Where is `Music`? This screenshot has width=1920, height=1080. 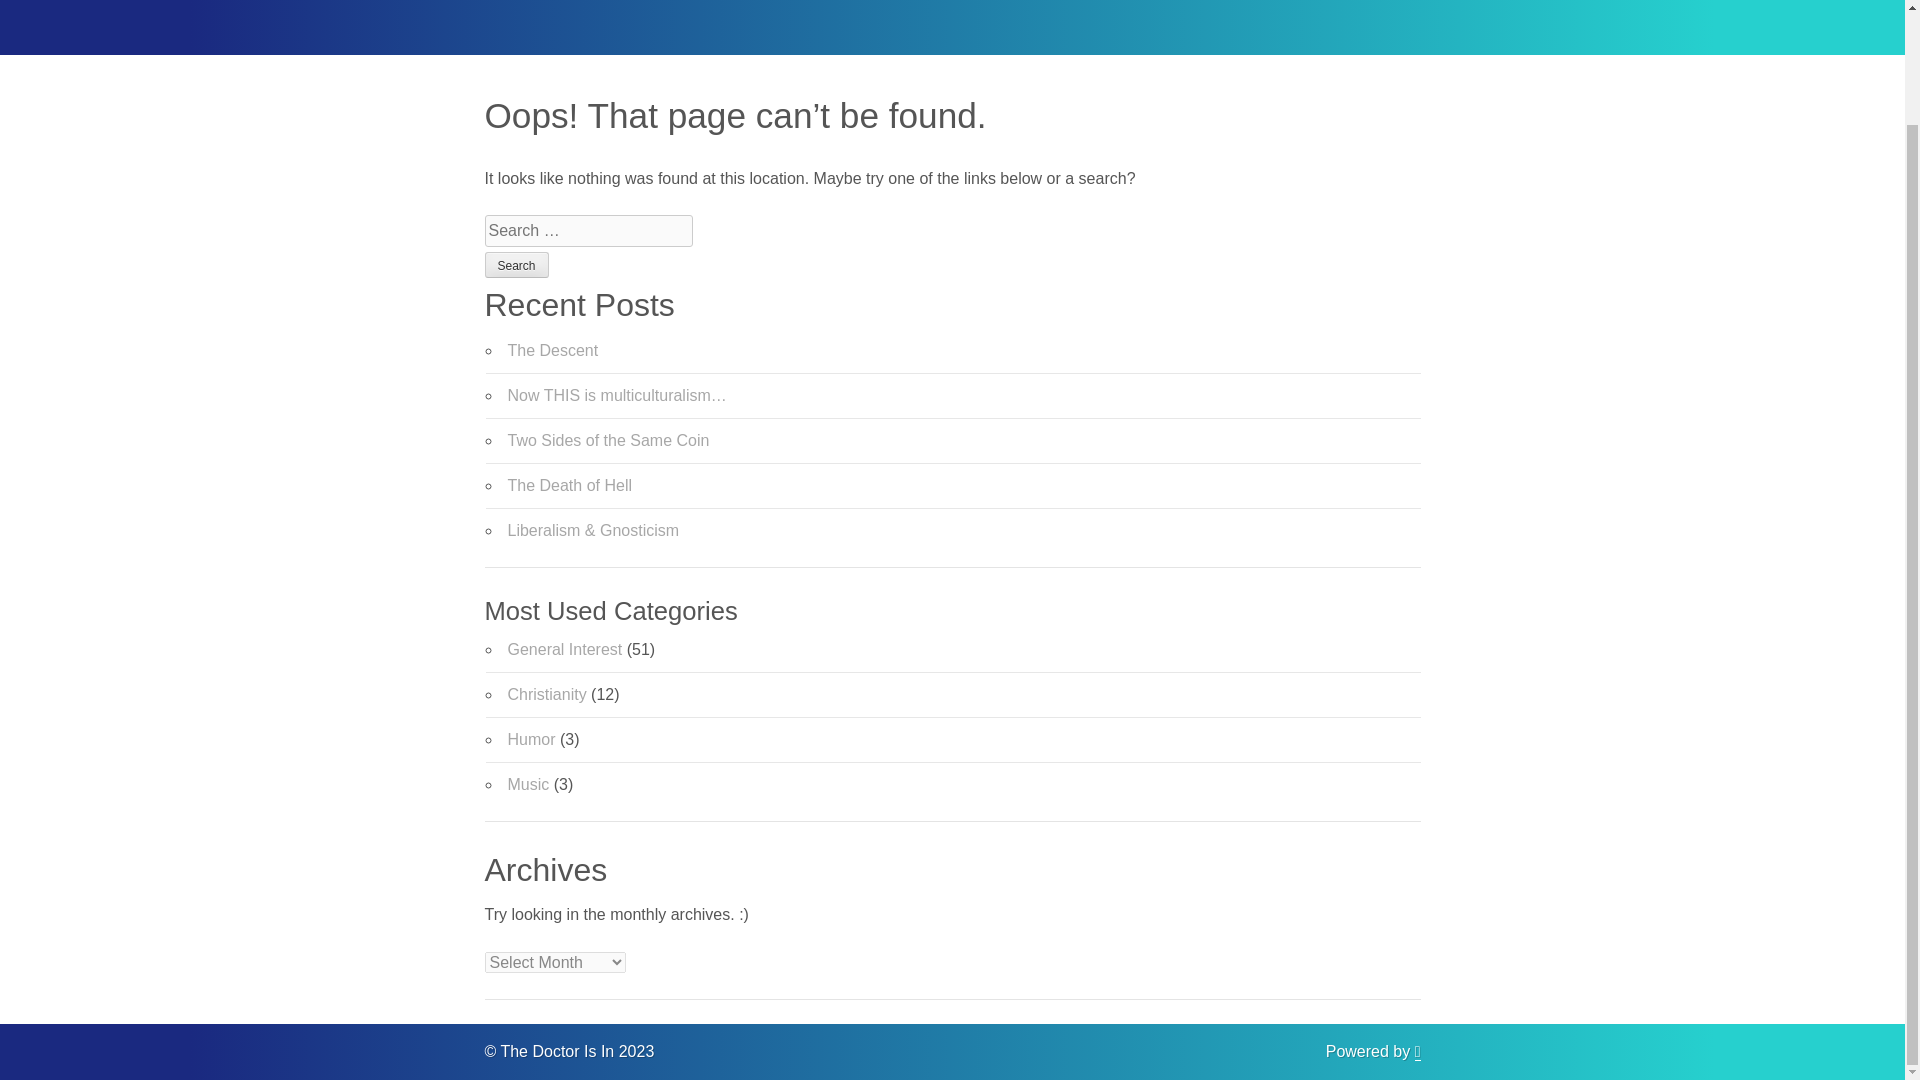
Music is located at coordinates (528, 784).